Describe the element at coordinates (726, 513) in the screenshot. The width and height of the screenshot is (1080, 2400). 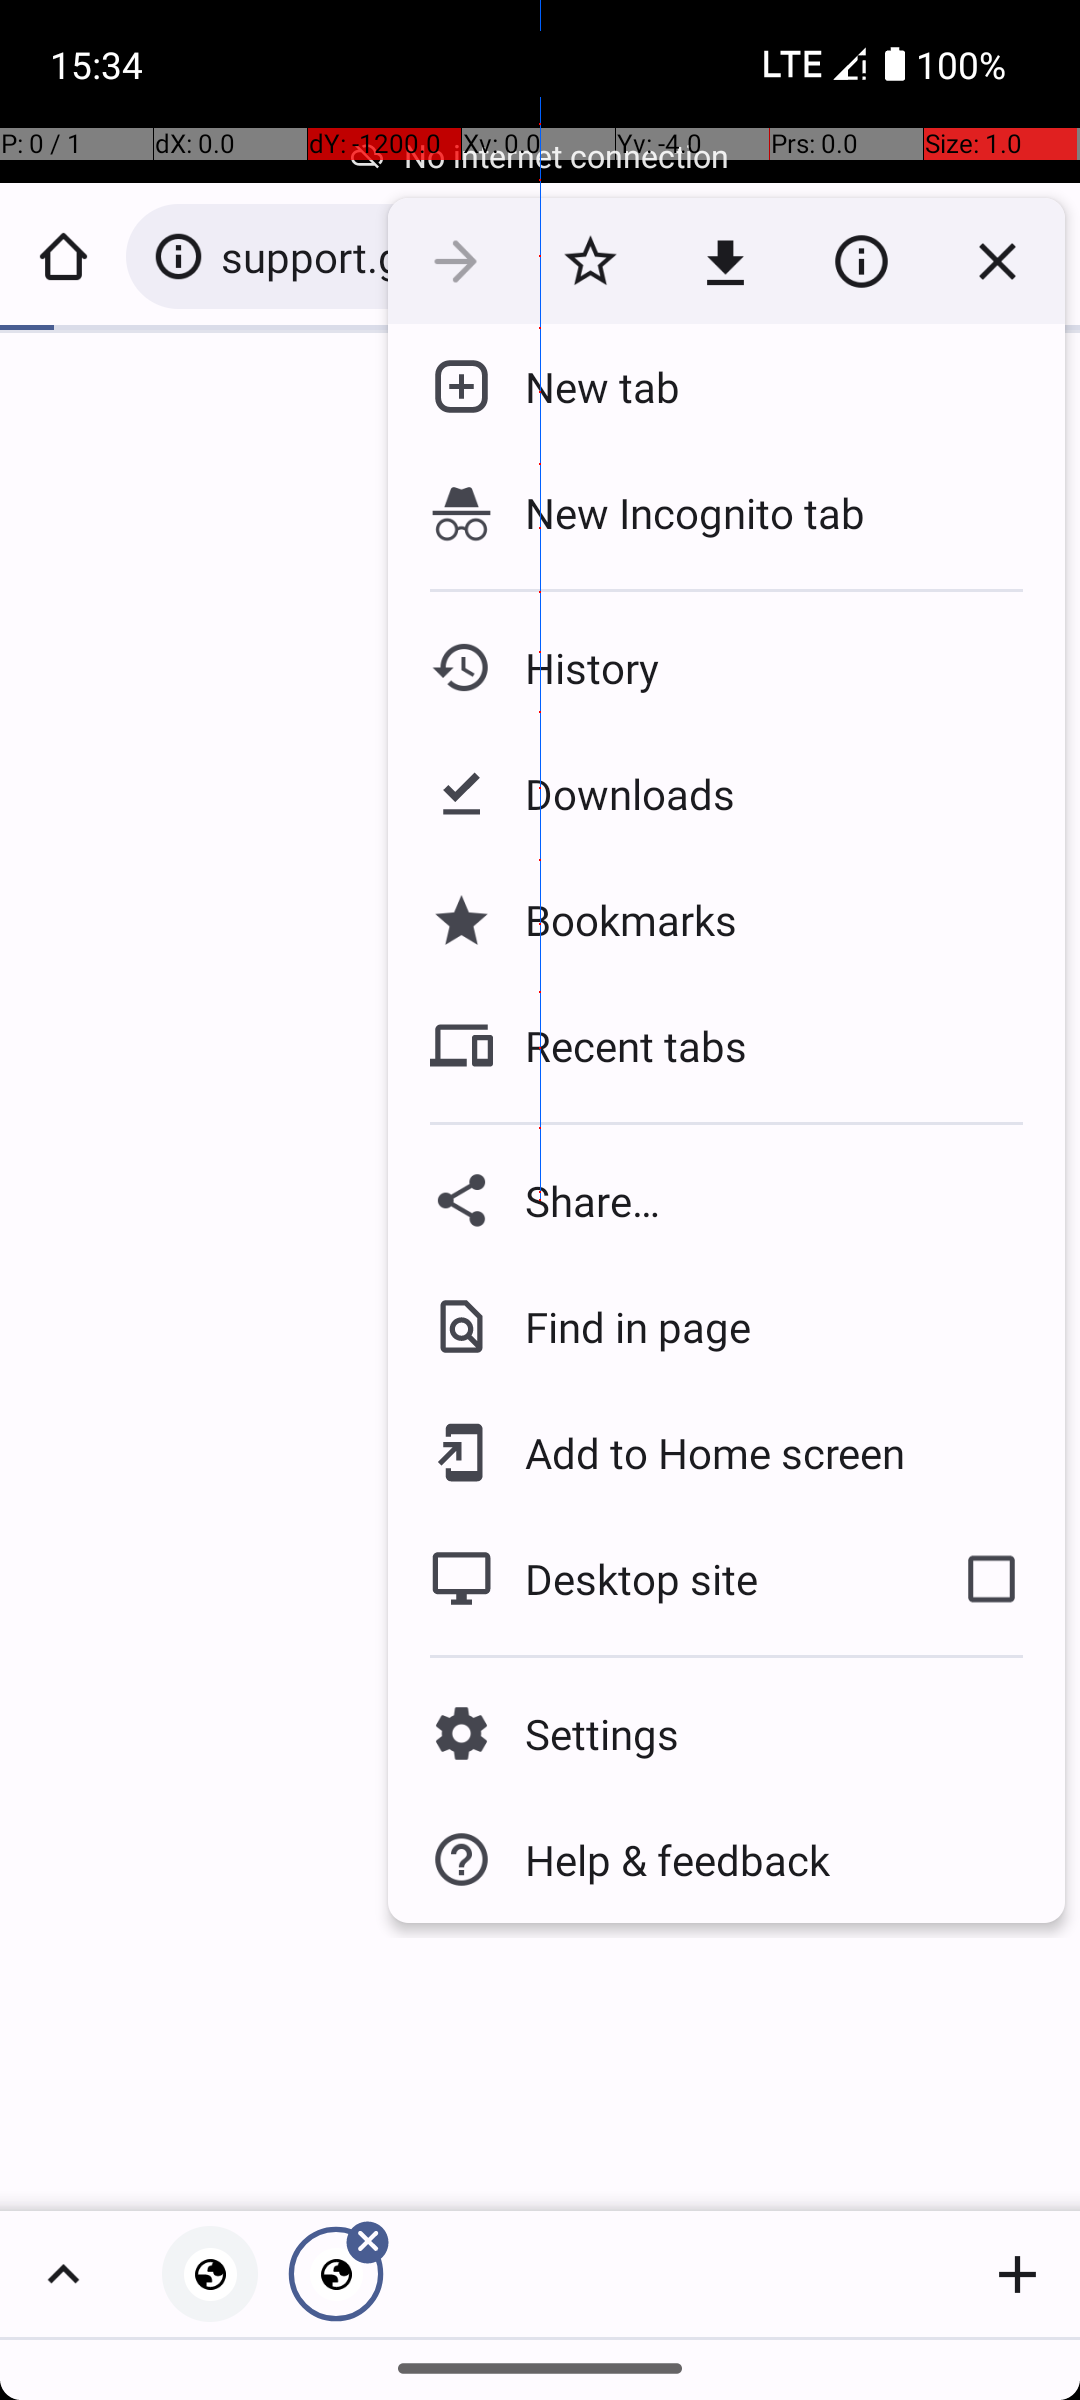
I see `New Incognito tab` at that location.